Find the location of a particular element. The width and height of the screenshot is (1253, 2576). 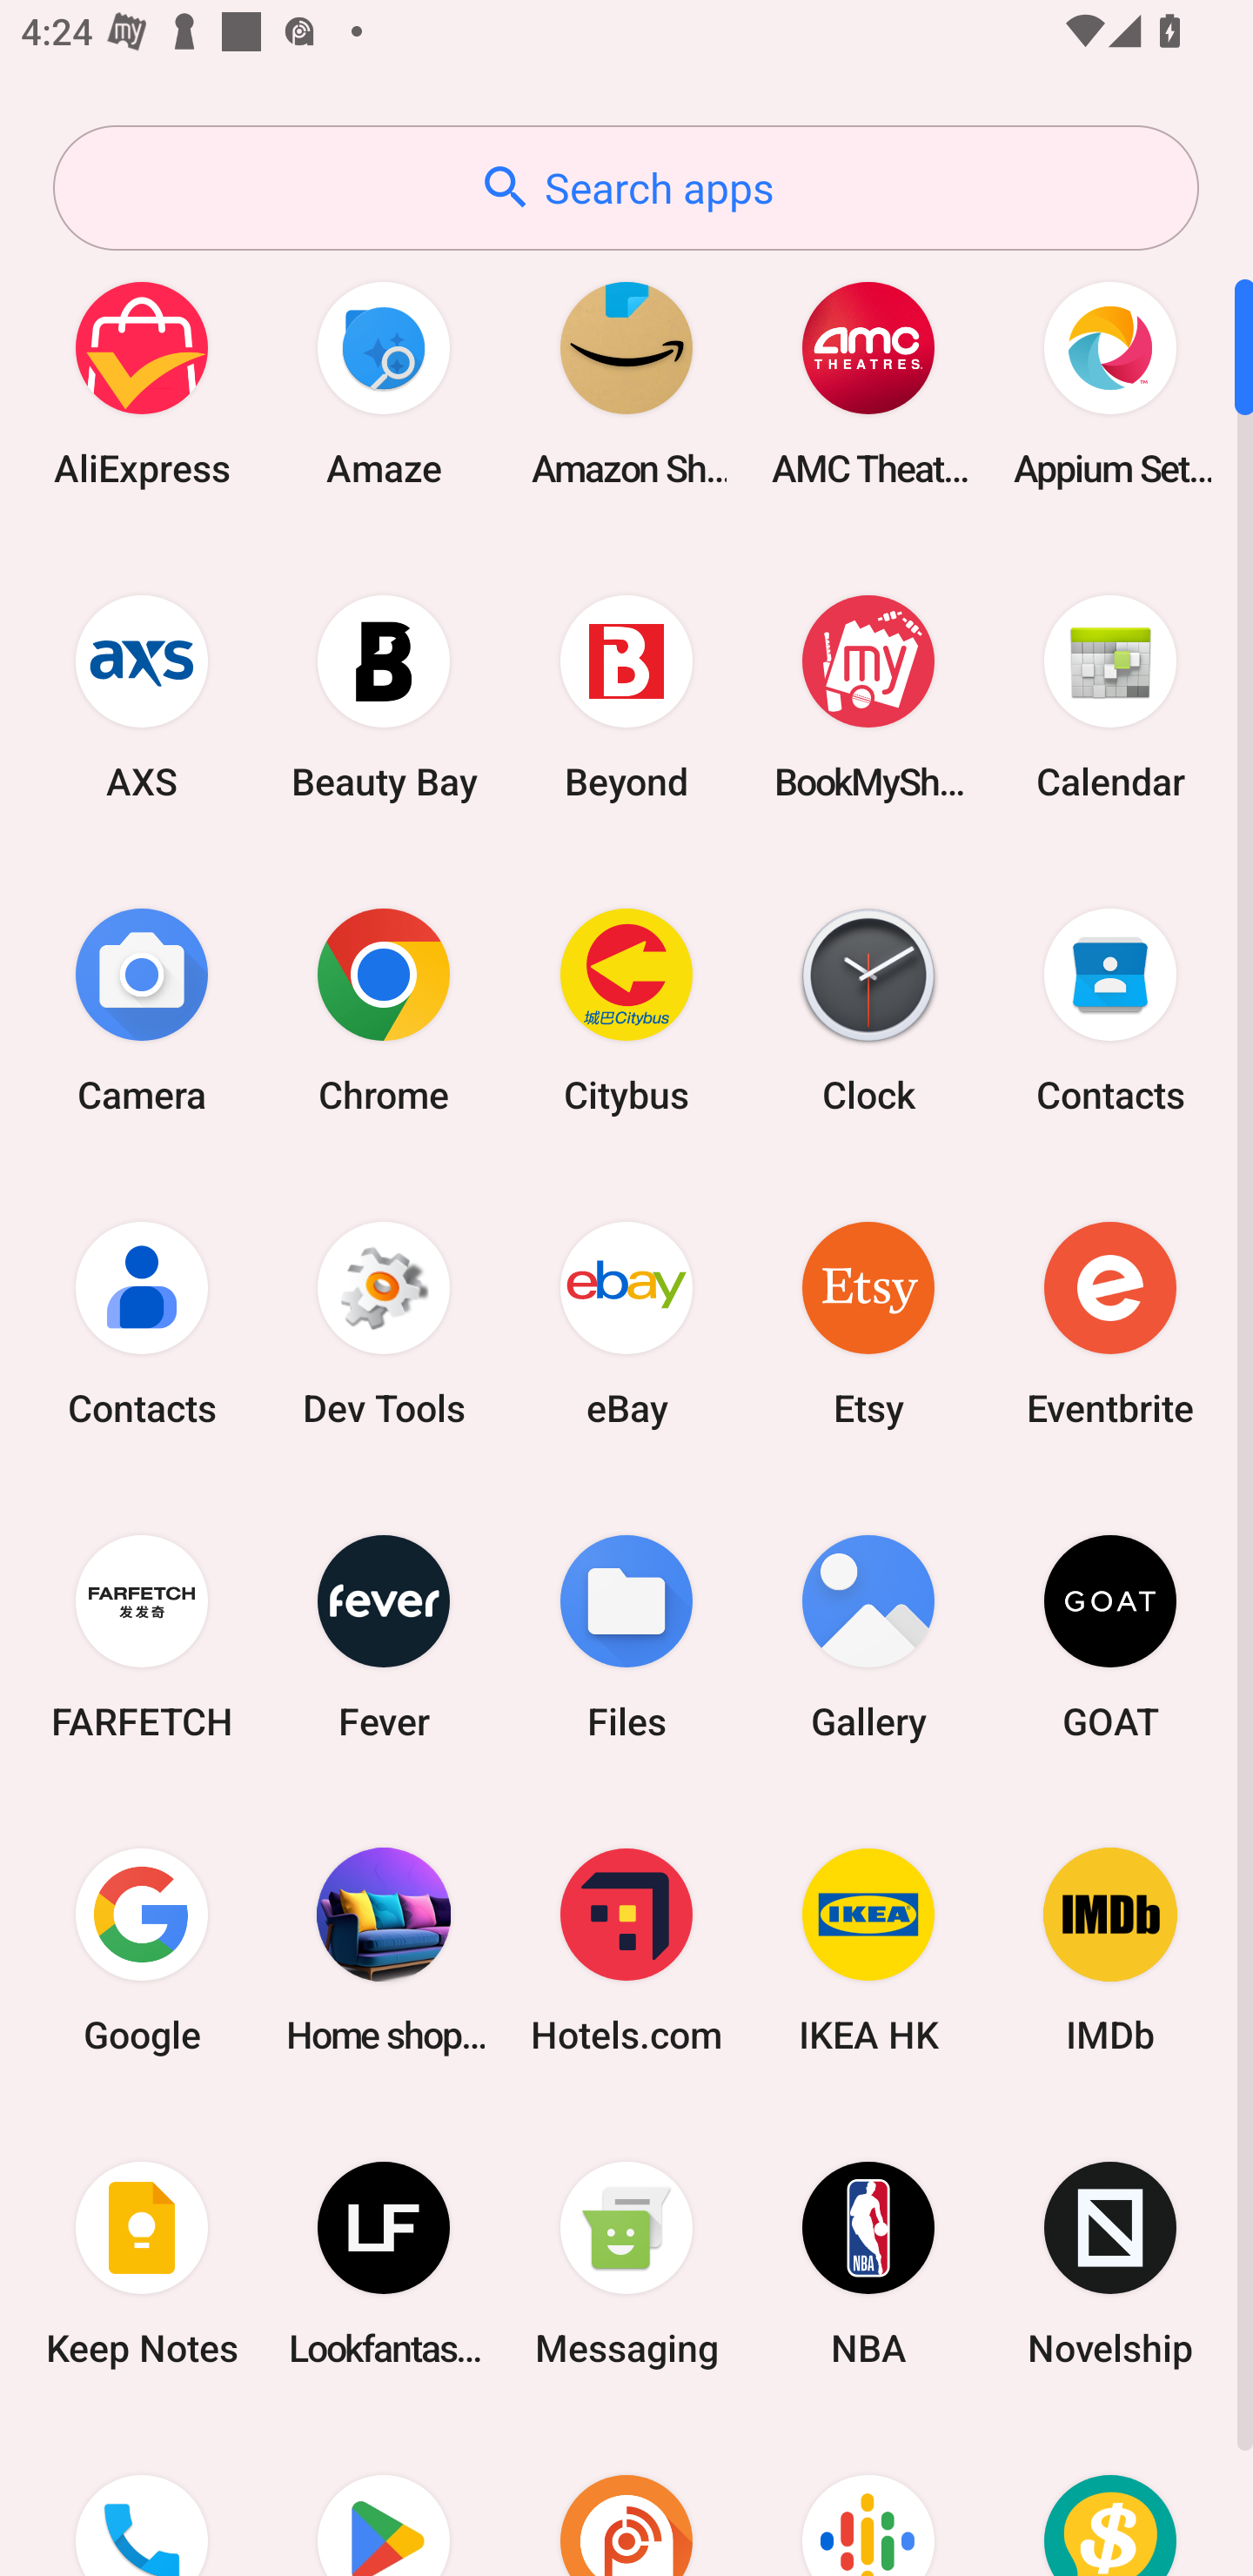

AXS is located at coordinates (142, 696).